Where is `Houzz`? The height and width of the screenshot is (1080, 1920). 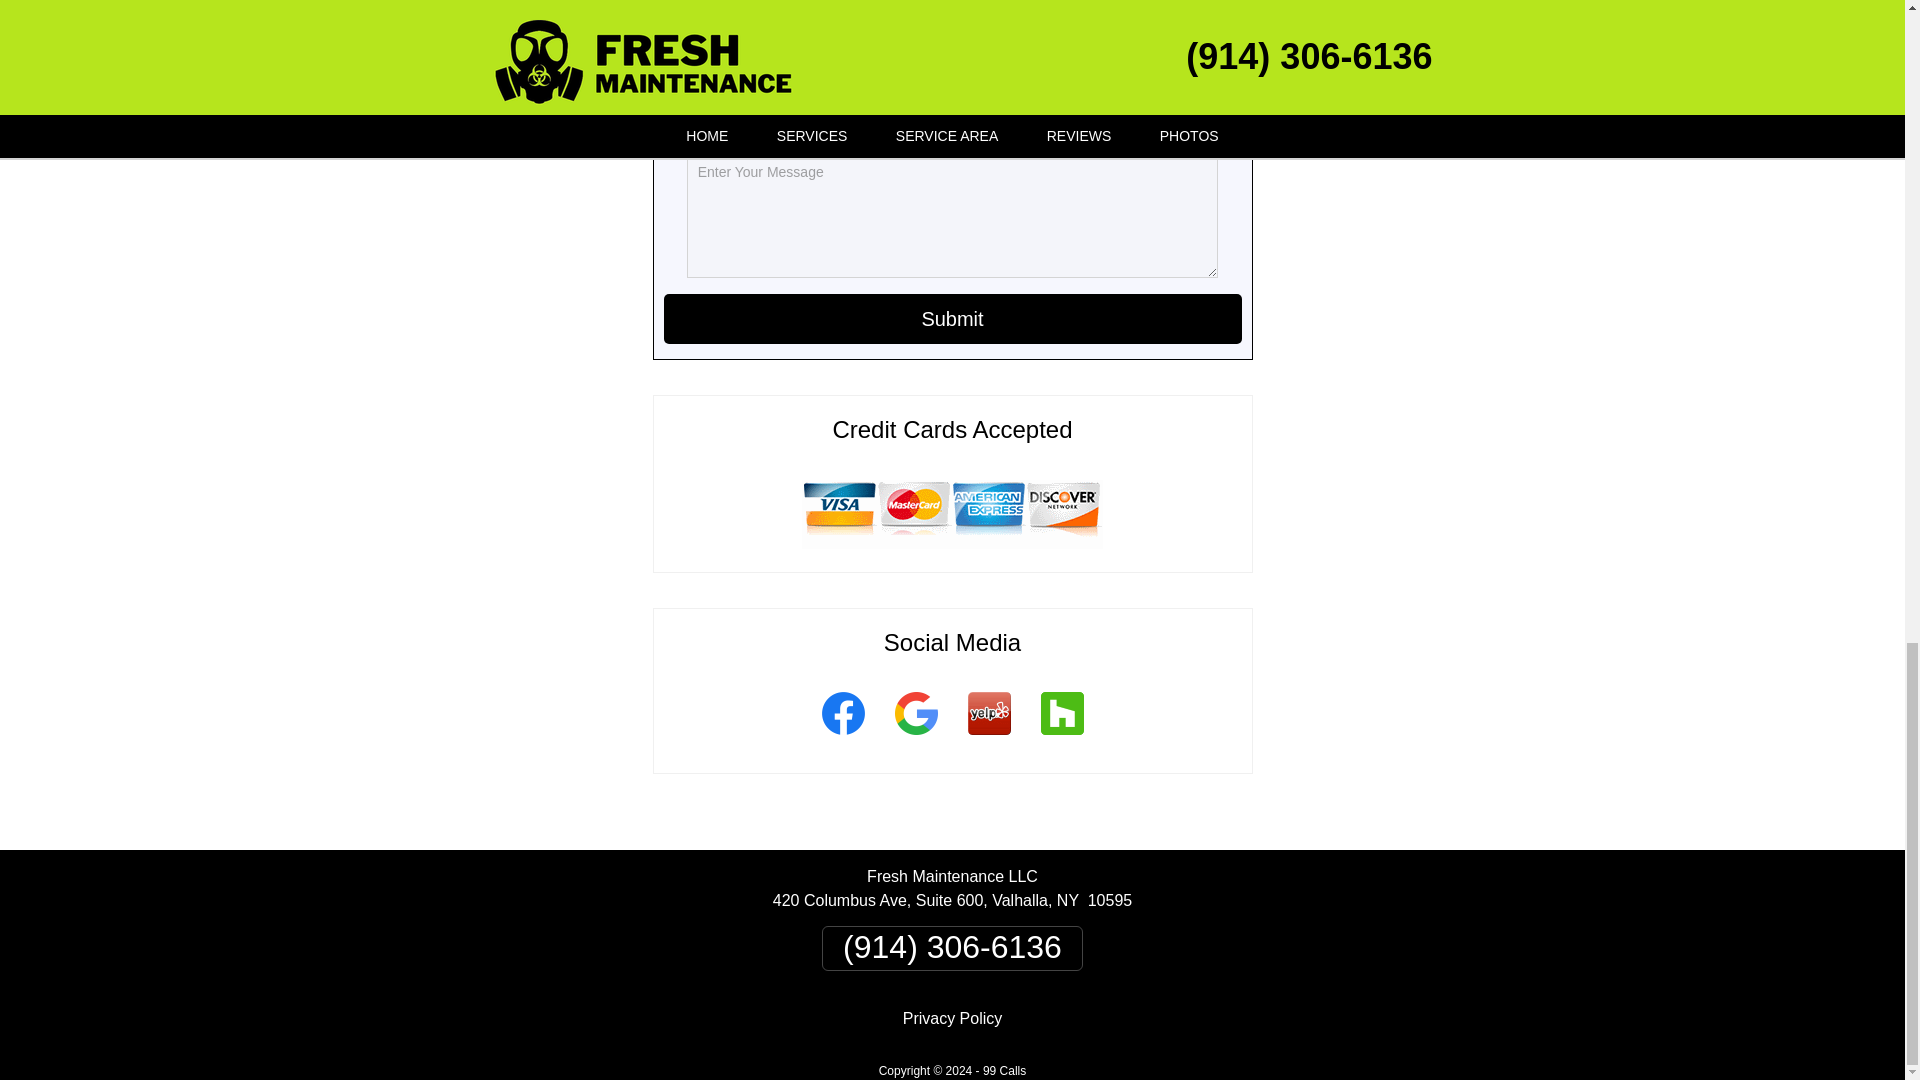
Houzz is located at coordinates (1062, 738).